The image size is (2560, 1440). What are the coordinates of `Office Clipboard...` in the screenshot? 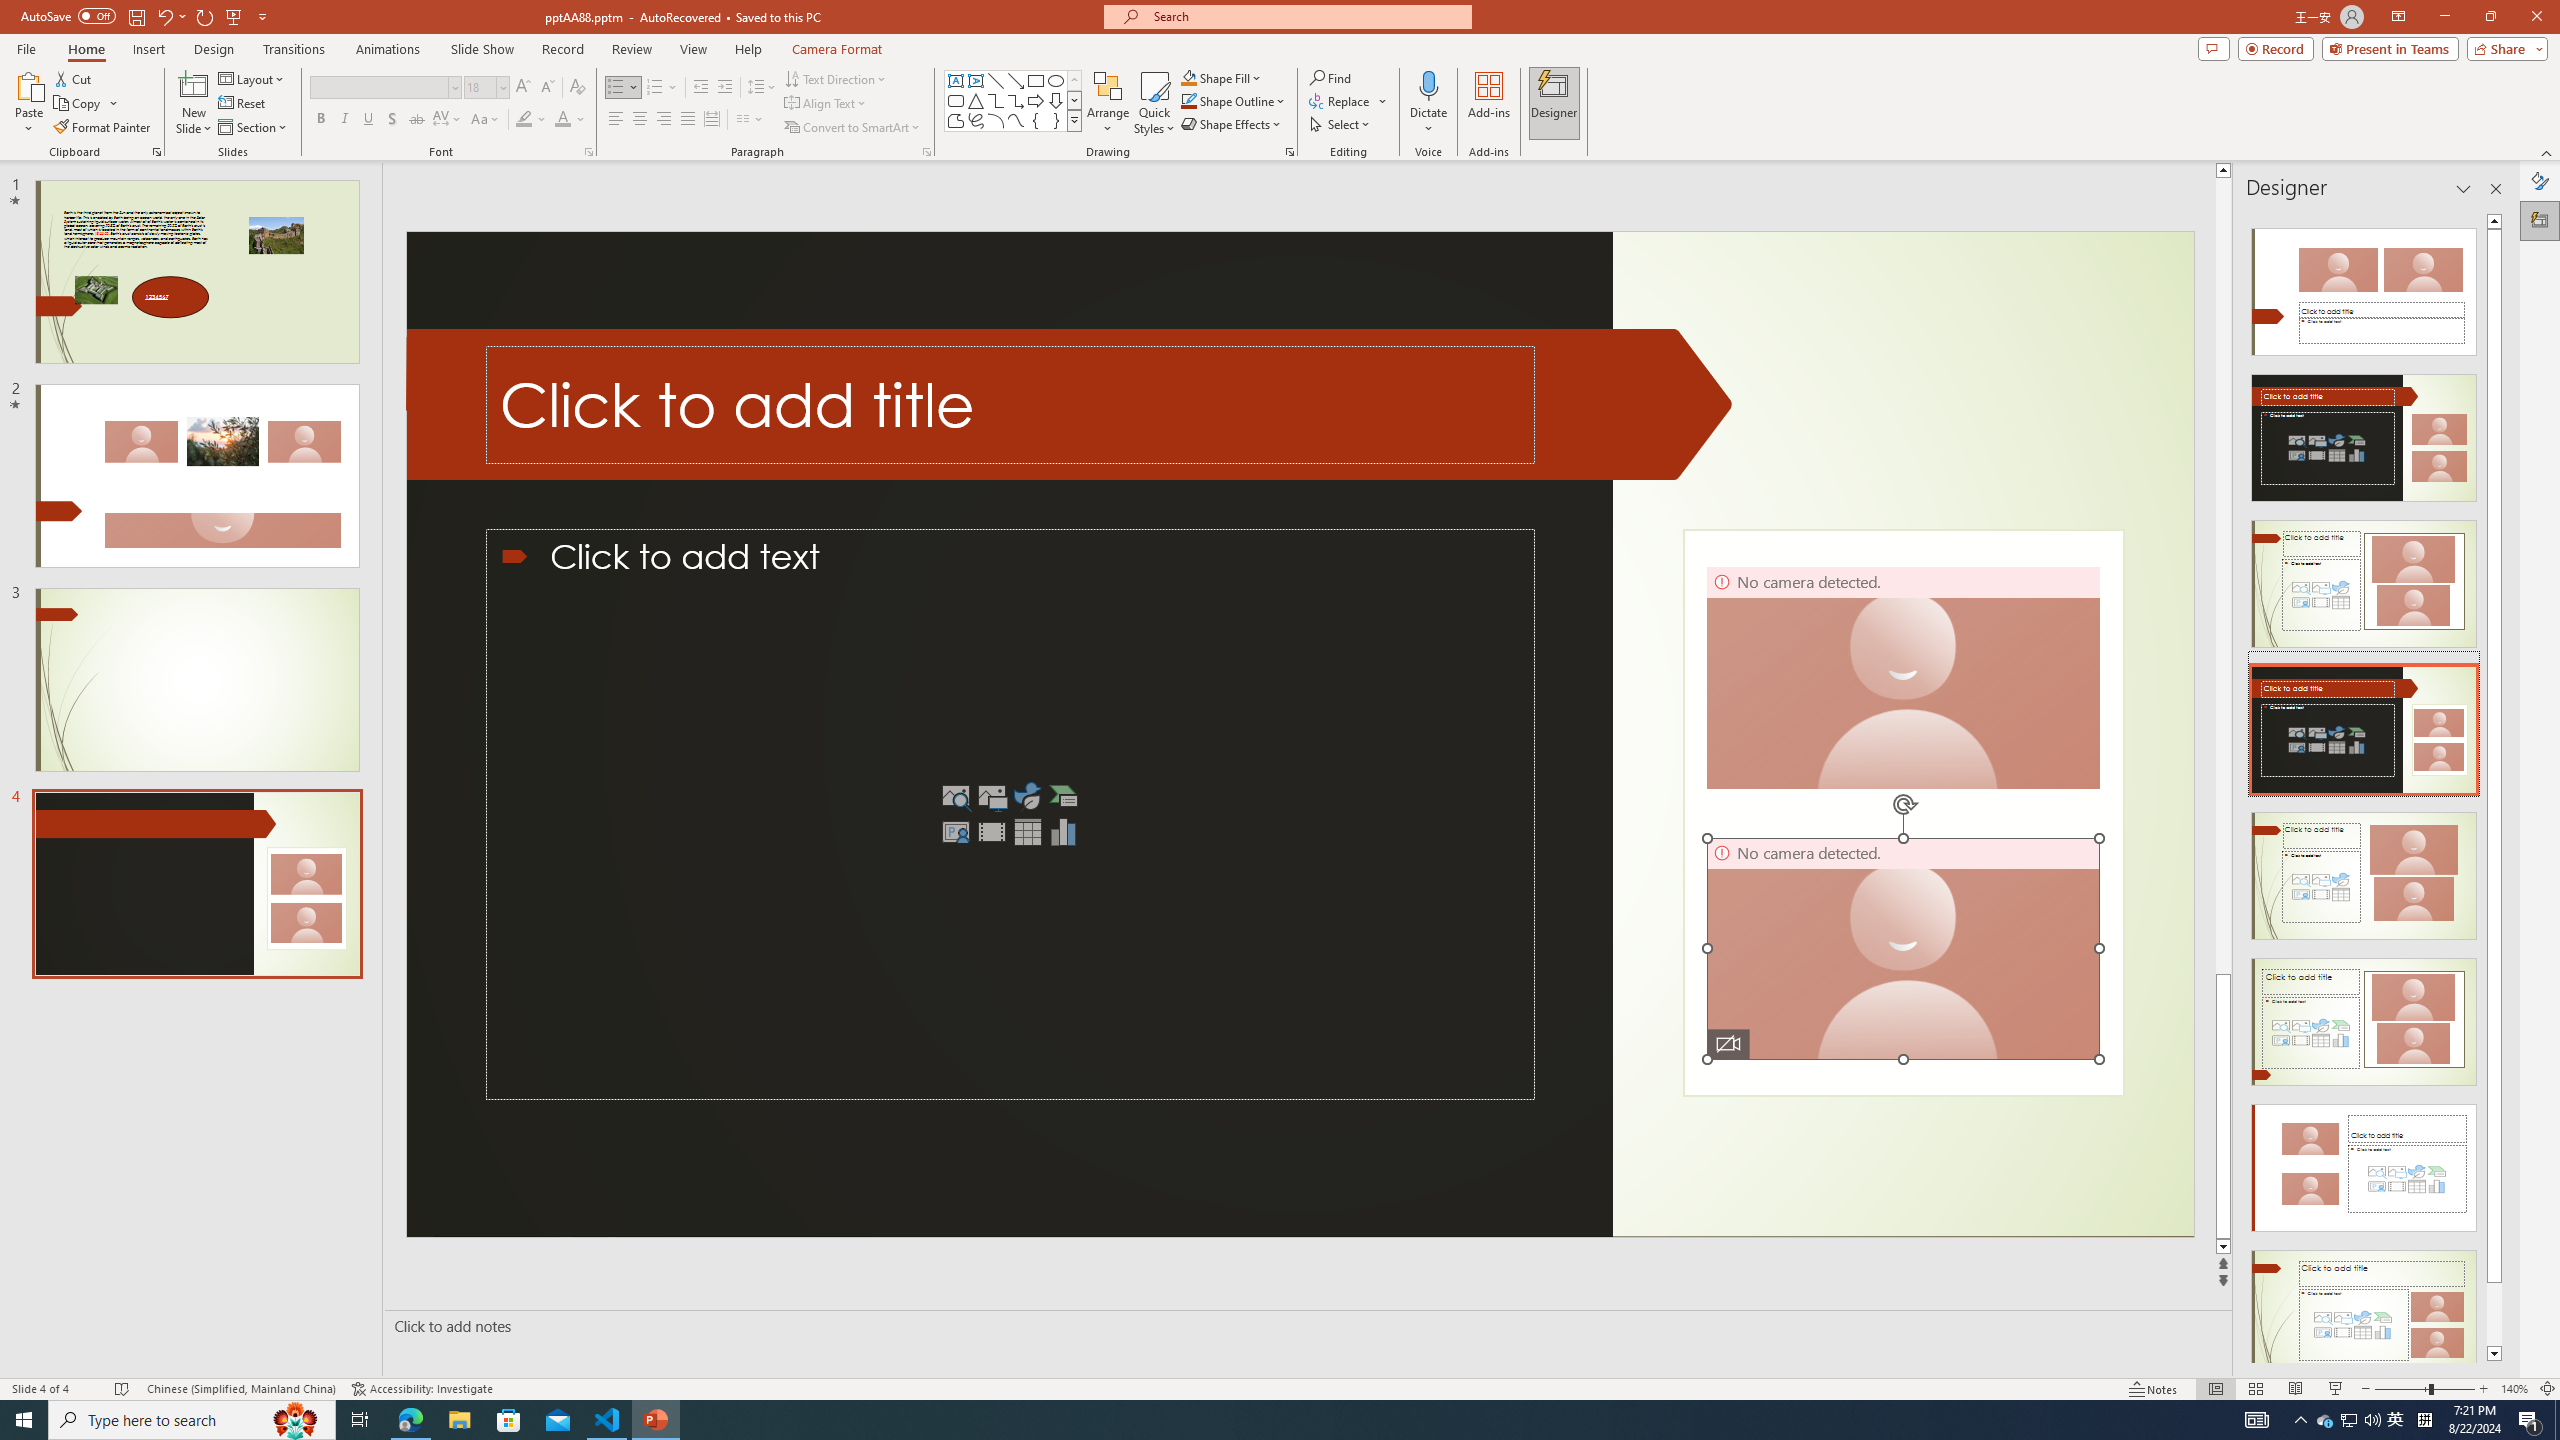 It's located at (156, 152).